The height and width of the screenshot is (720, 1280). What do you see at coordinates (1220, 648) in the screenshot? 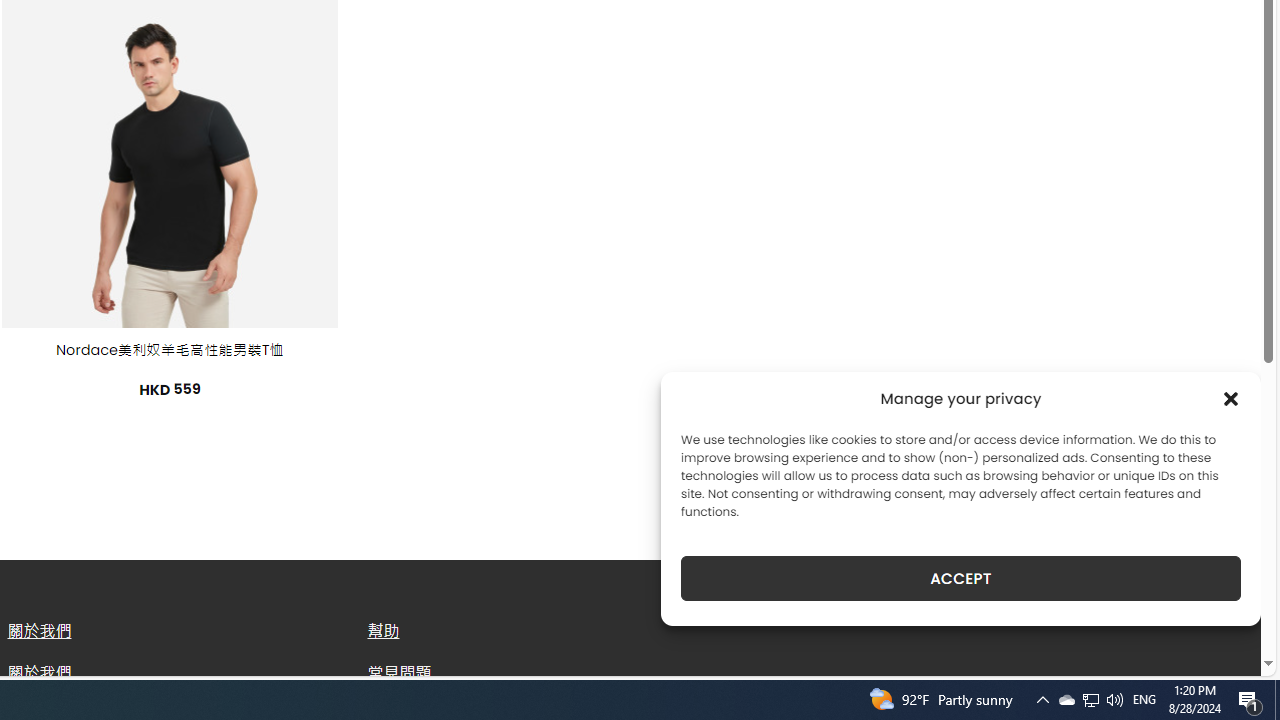
I see `Go to top` at bounding box center [1220, 648].